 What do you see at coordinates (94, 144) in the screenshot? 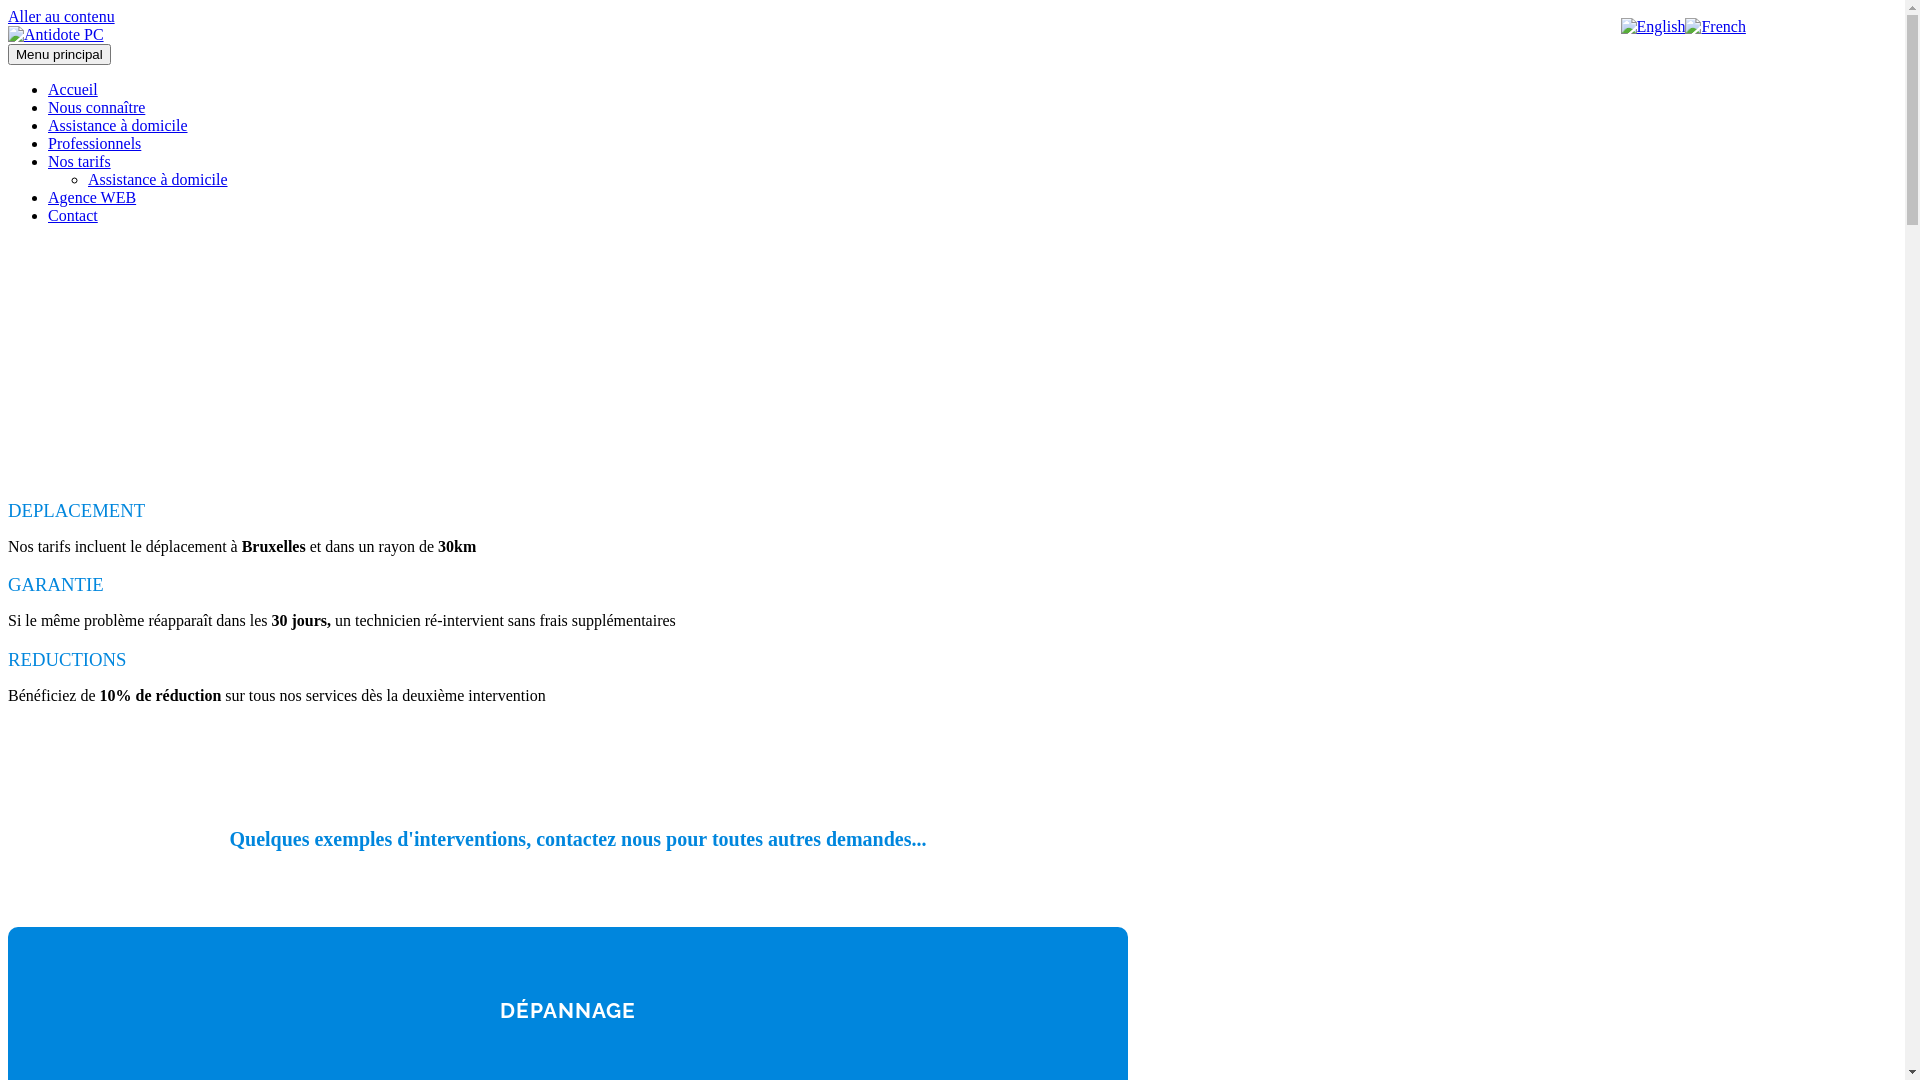
I see `Professionnels` at bounding box center [94, 144].